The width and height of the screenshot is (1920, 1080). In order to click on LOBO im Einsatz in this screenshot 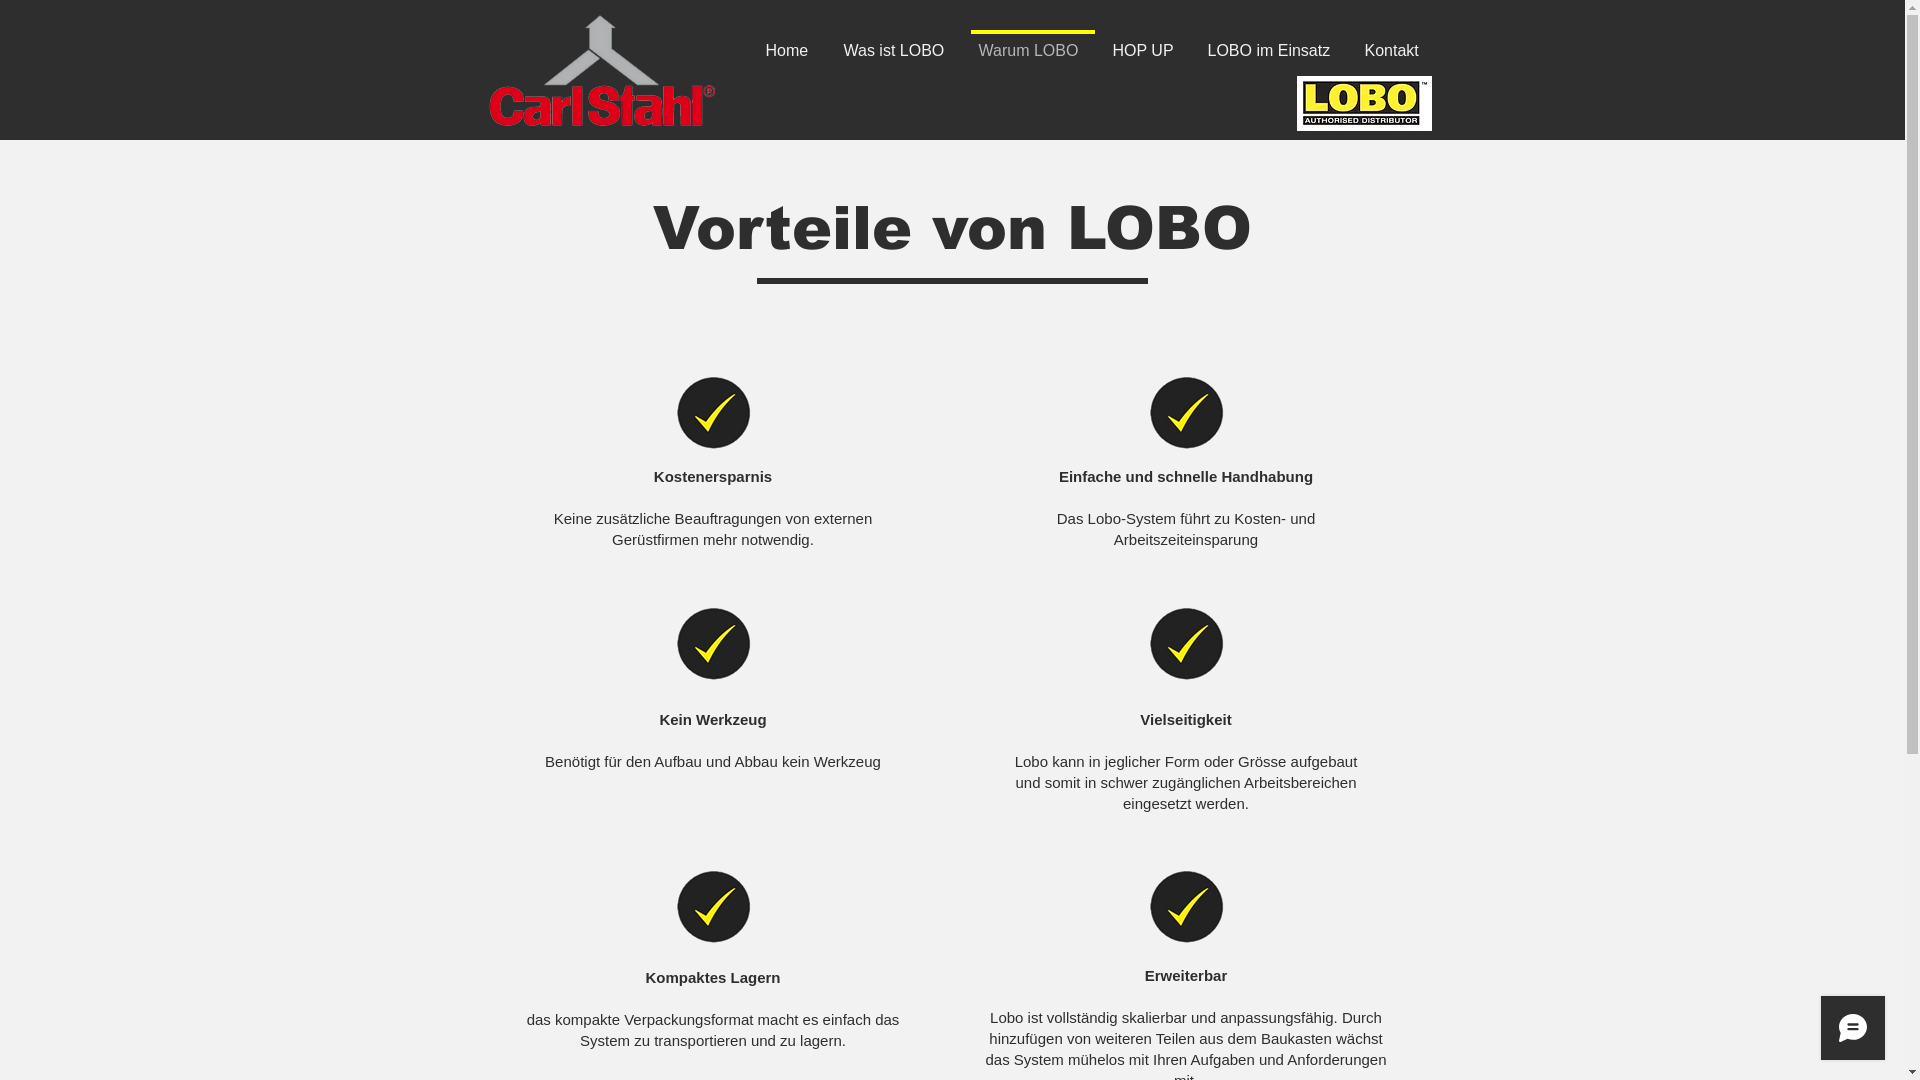, I will do `click(1272, 42)`.